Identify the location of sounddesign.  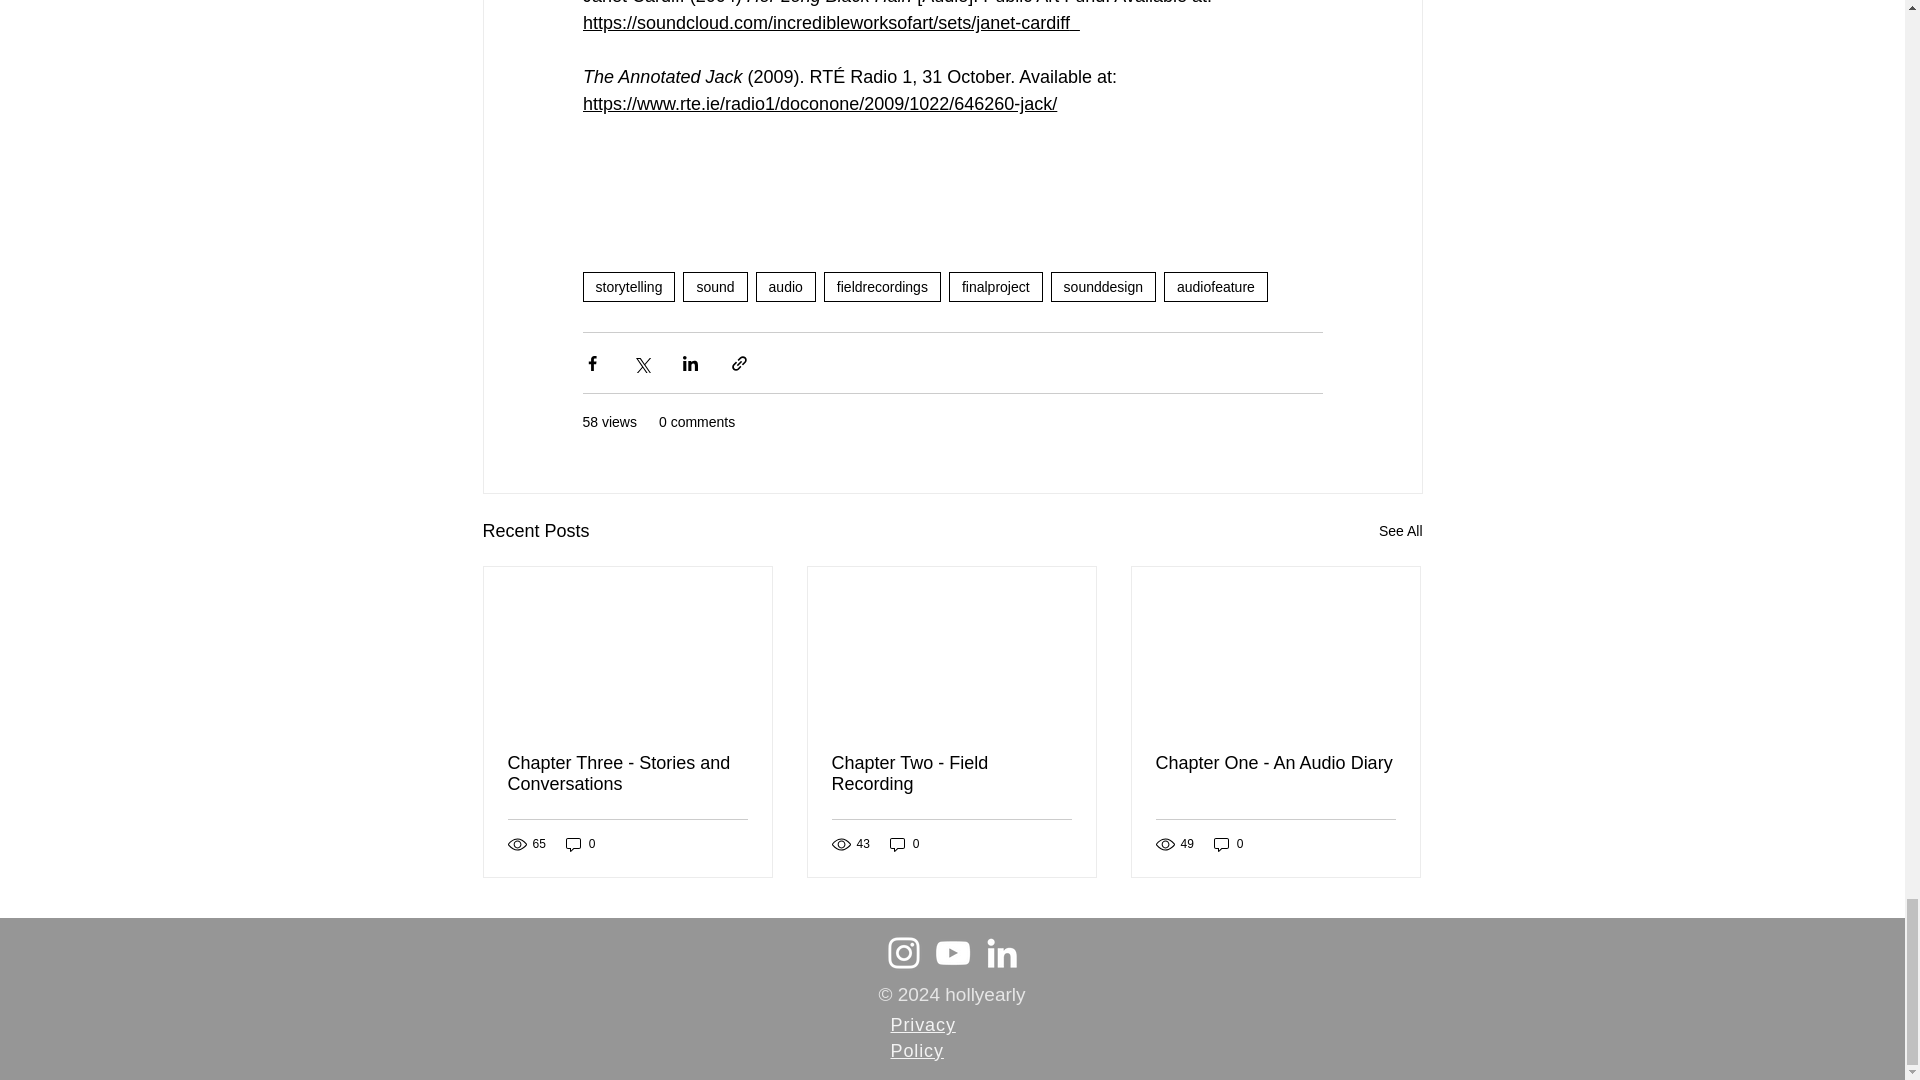
(1102, 287).